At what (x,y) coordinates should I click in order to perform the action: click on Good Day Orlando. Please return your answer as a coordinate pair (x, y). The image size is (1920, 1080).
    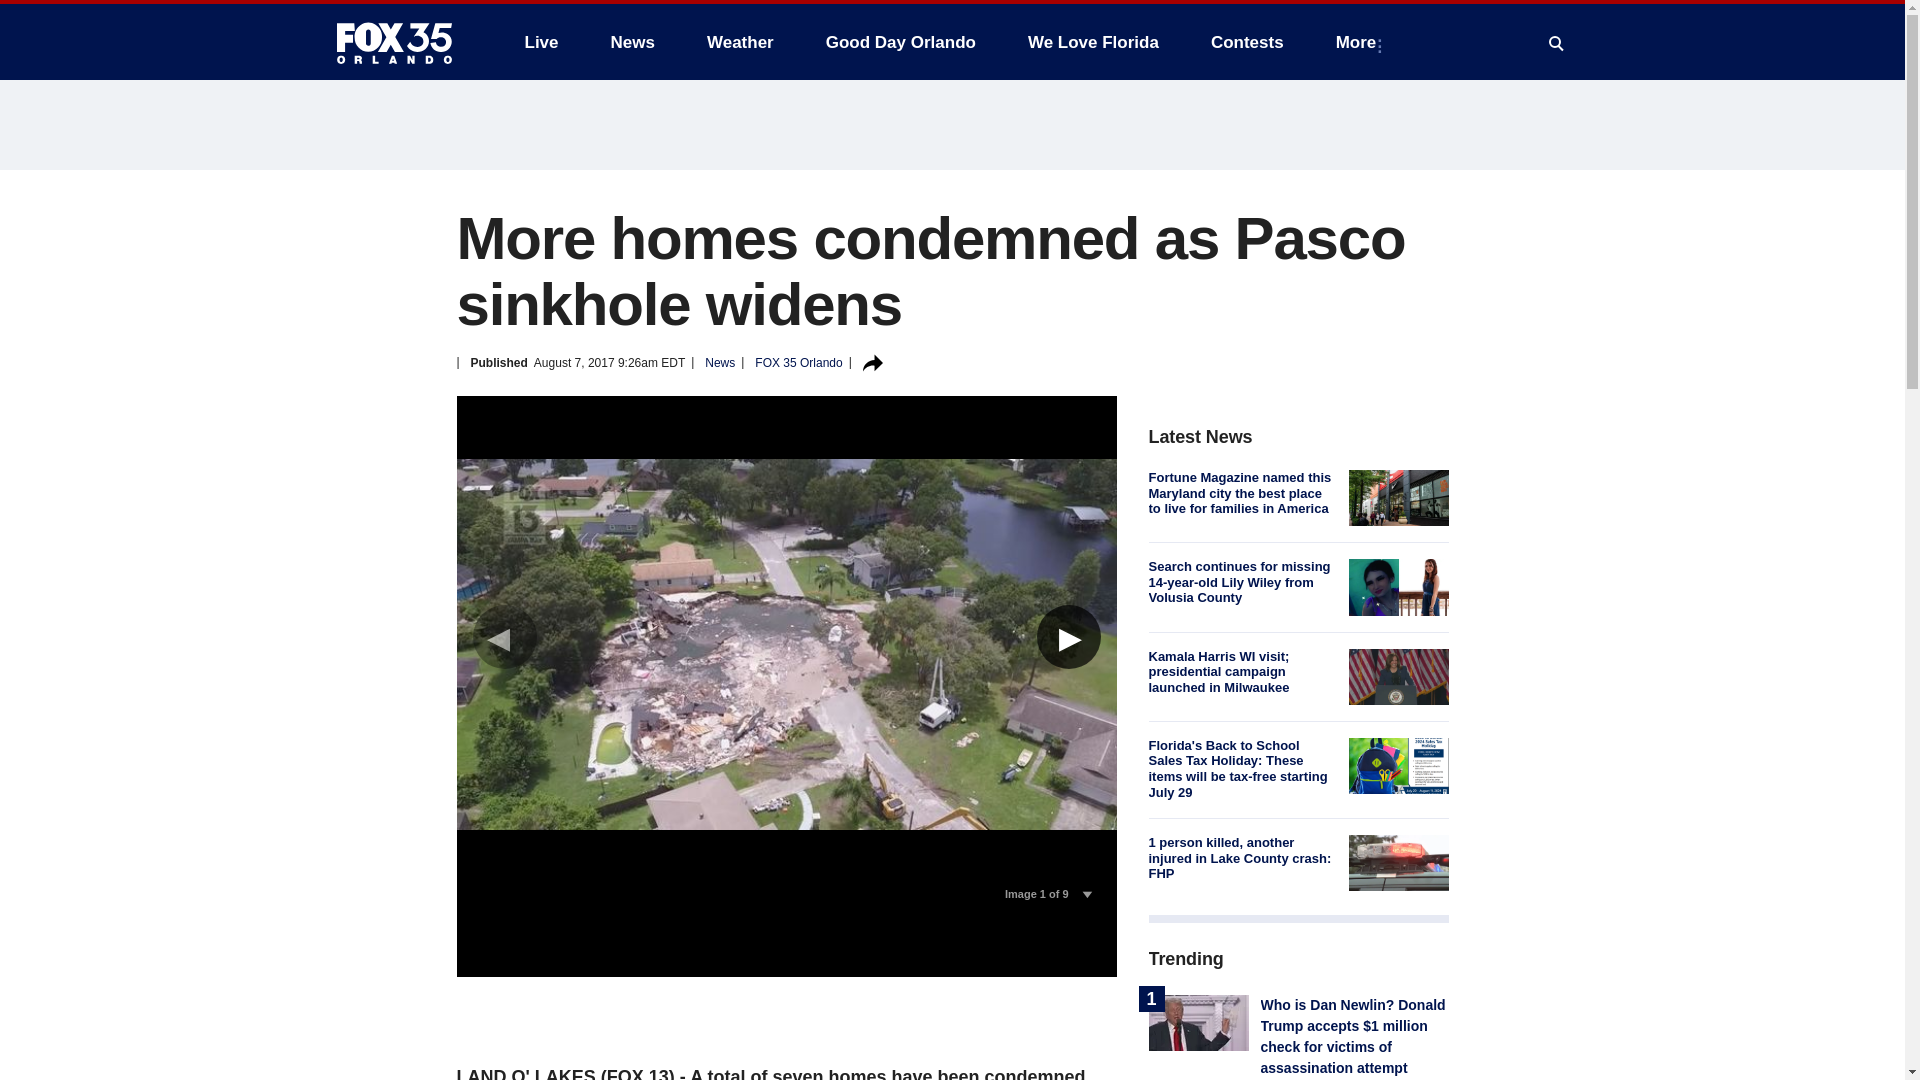
    Looking at the image, I should click on (901, 42).